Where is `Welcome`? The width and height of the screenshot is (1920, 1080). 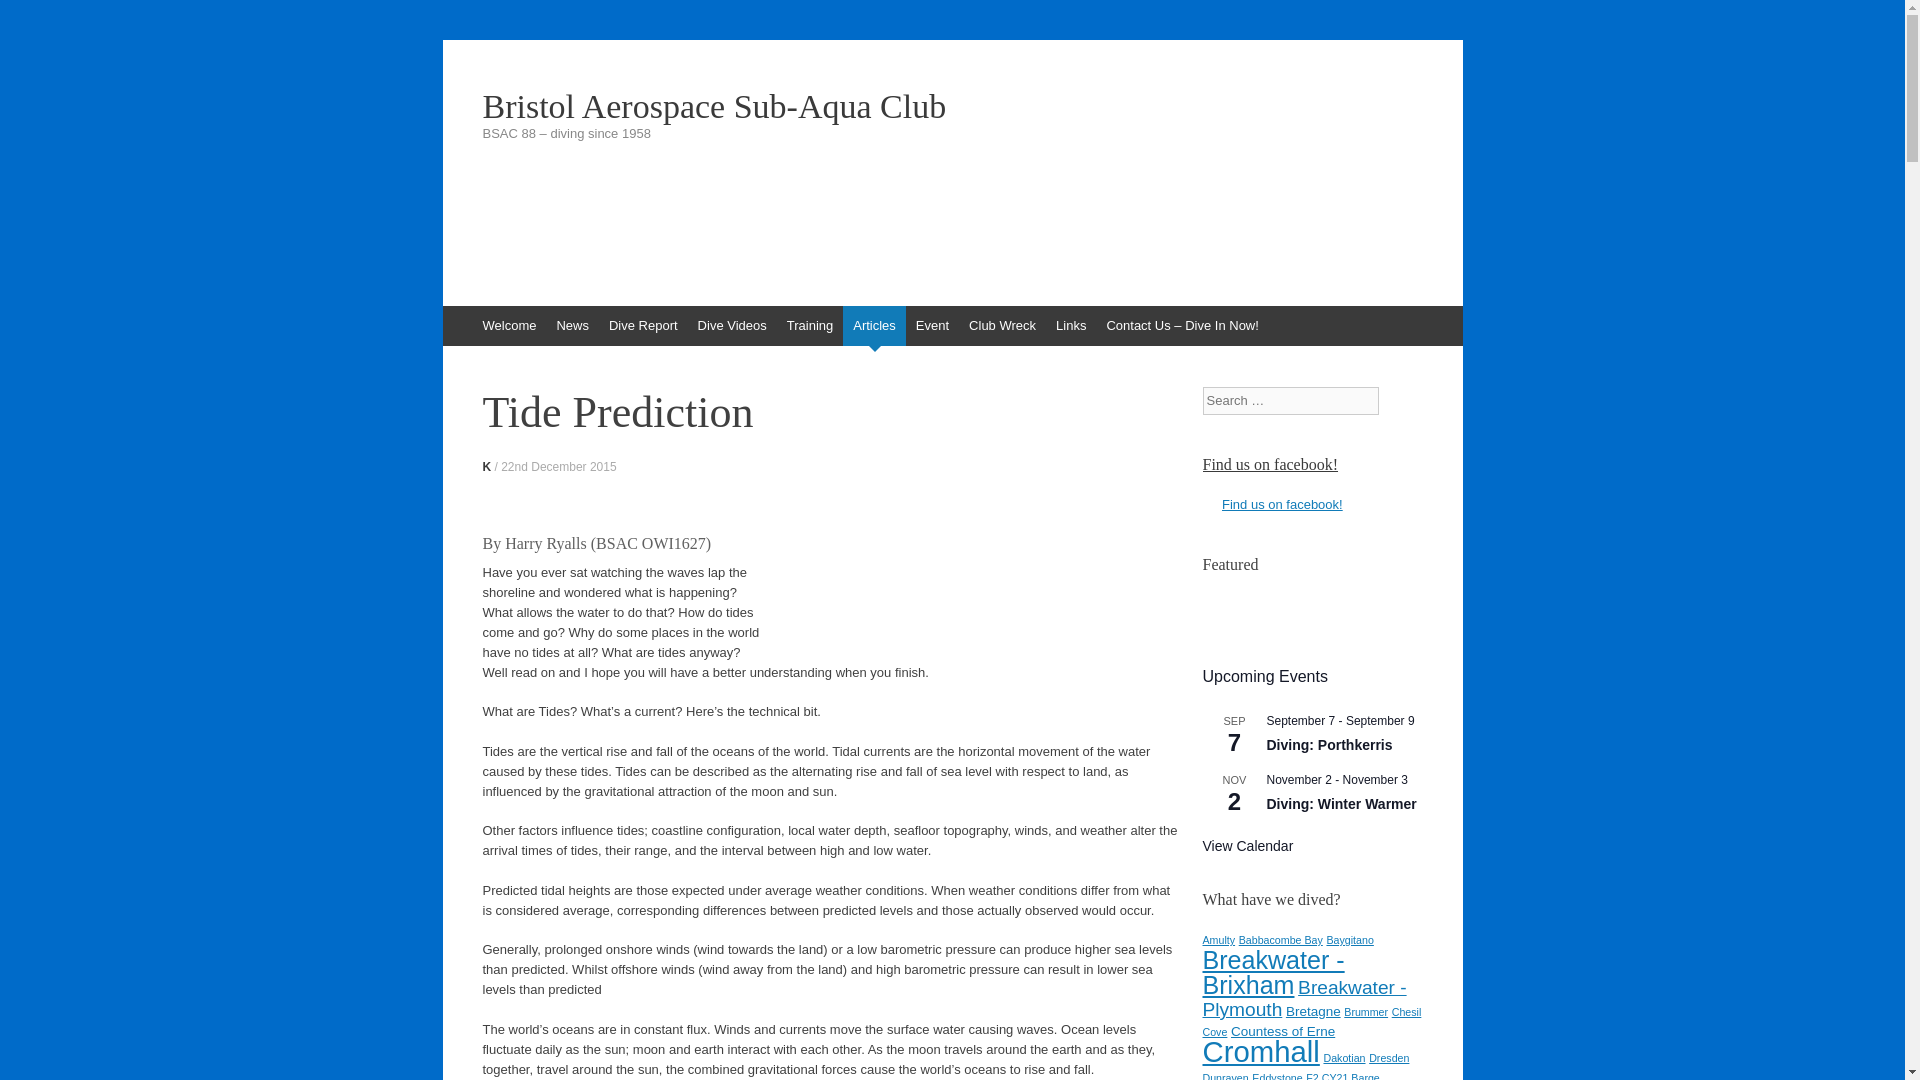 Welcome is located at coordinates (508, 325).